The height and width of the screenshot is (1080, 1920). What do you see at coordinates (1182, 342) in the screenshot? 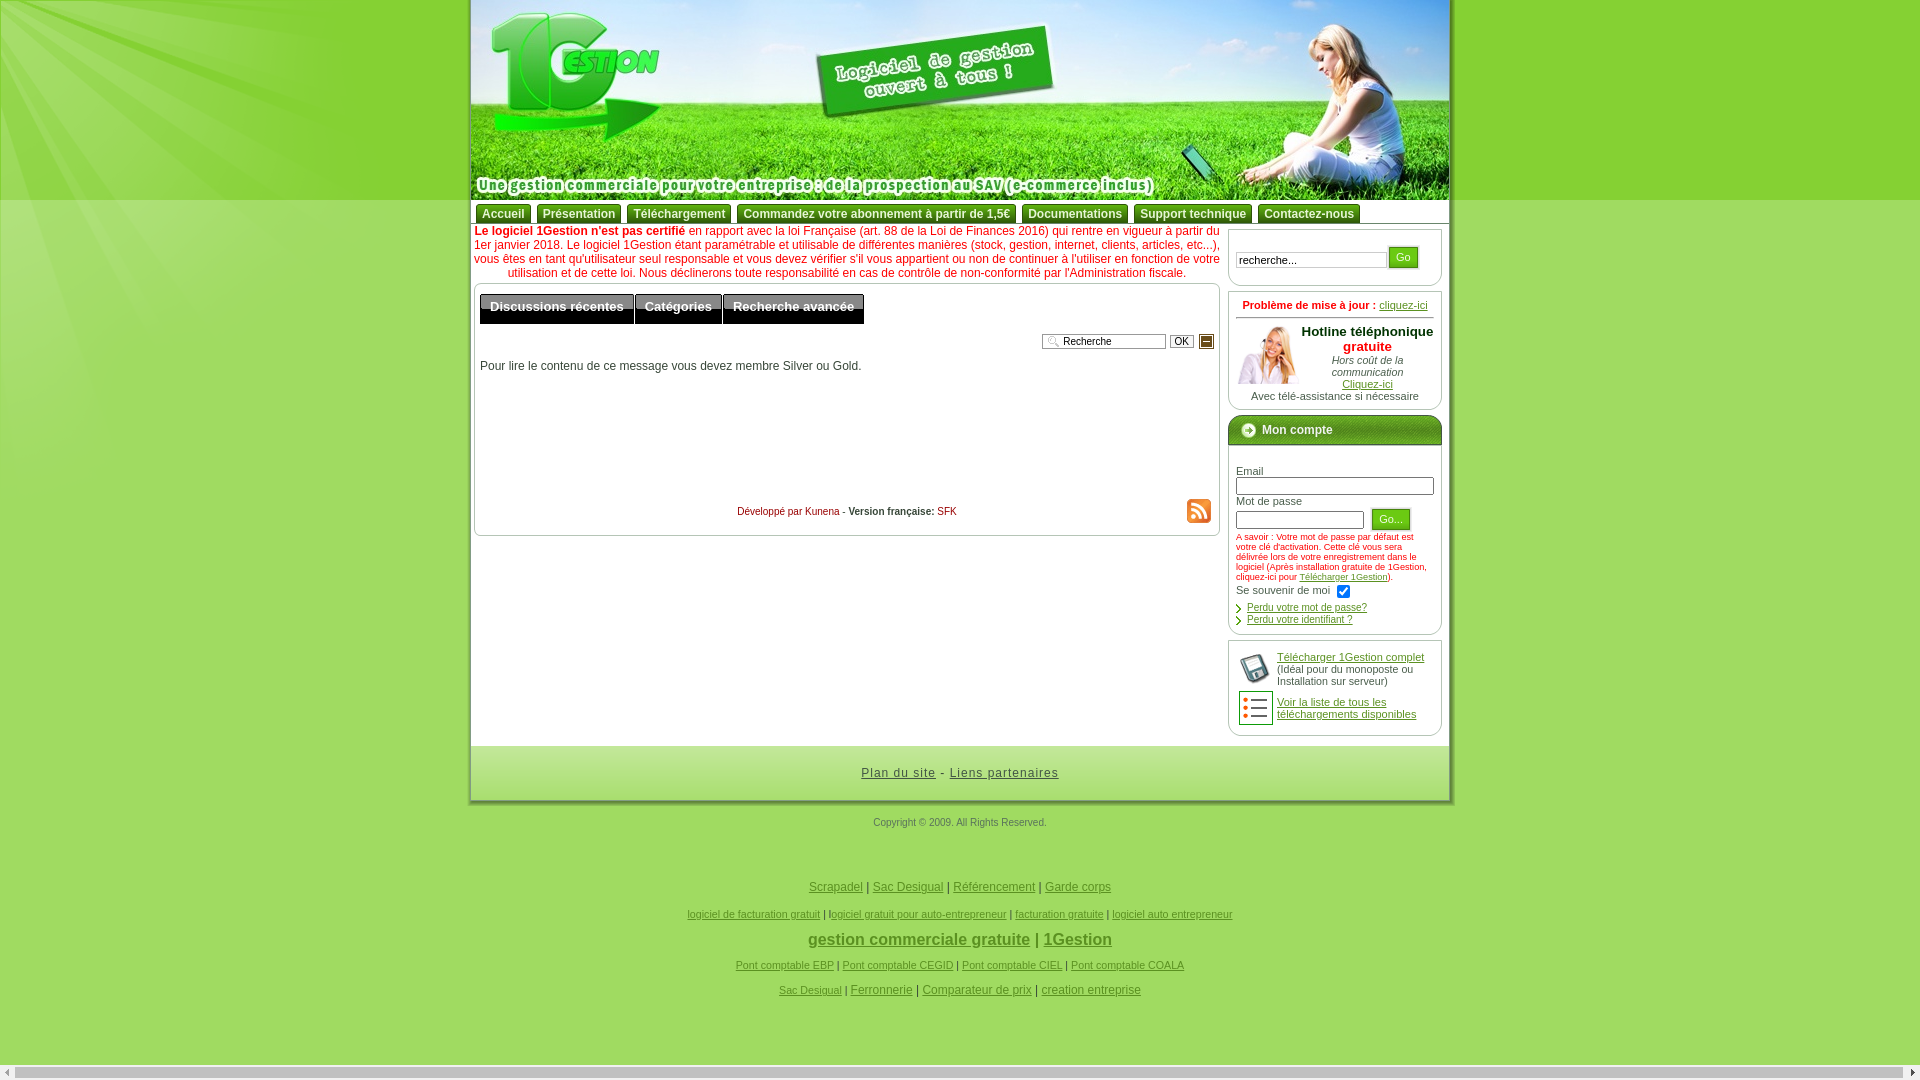
I see `OK` at bounding box center [1182, 342].